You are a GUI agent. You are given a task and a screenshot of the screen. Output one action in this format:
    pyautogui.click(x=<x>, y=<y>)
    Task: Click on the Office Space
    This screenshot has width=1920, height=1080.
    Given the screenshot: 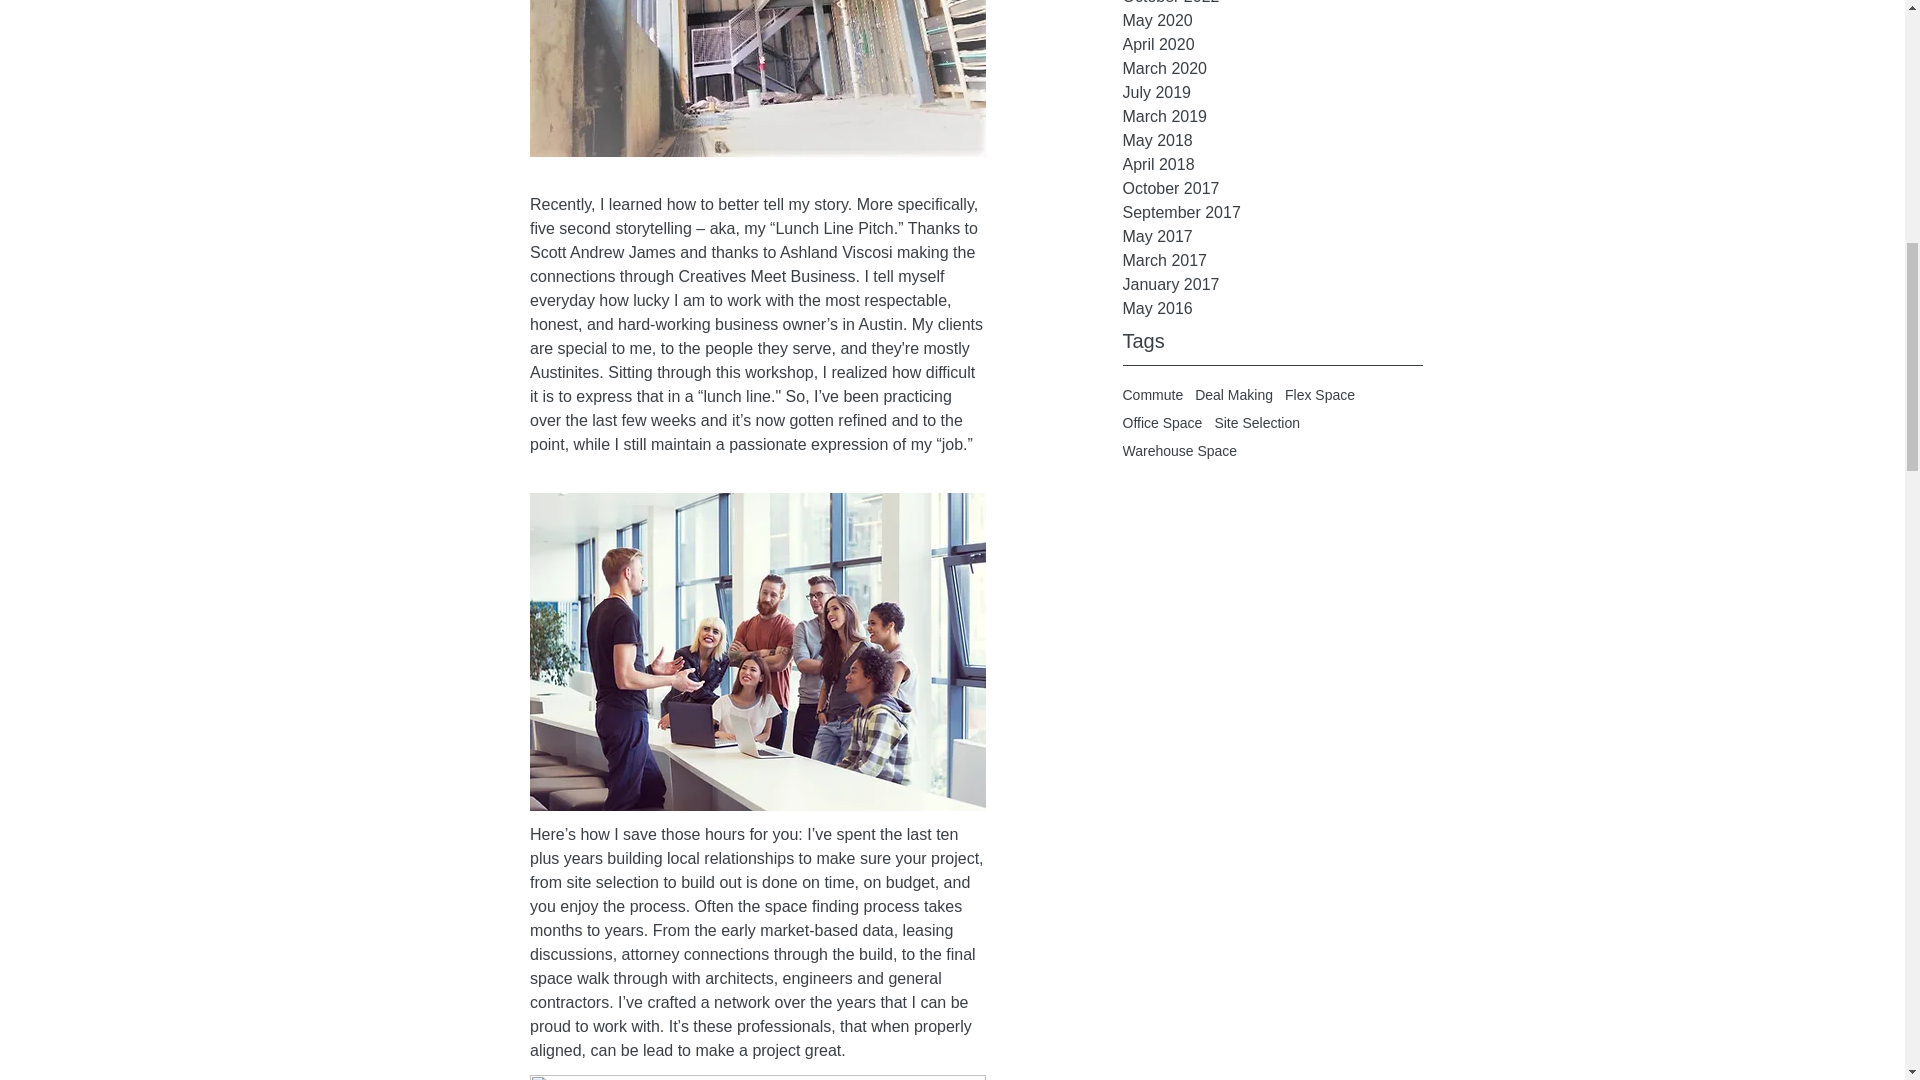 What is the action you would take?
    pyautogui.click(x=1161, y=422)
    